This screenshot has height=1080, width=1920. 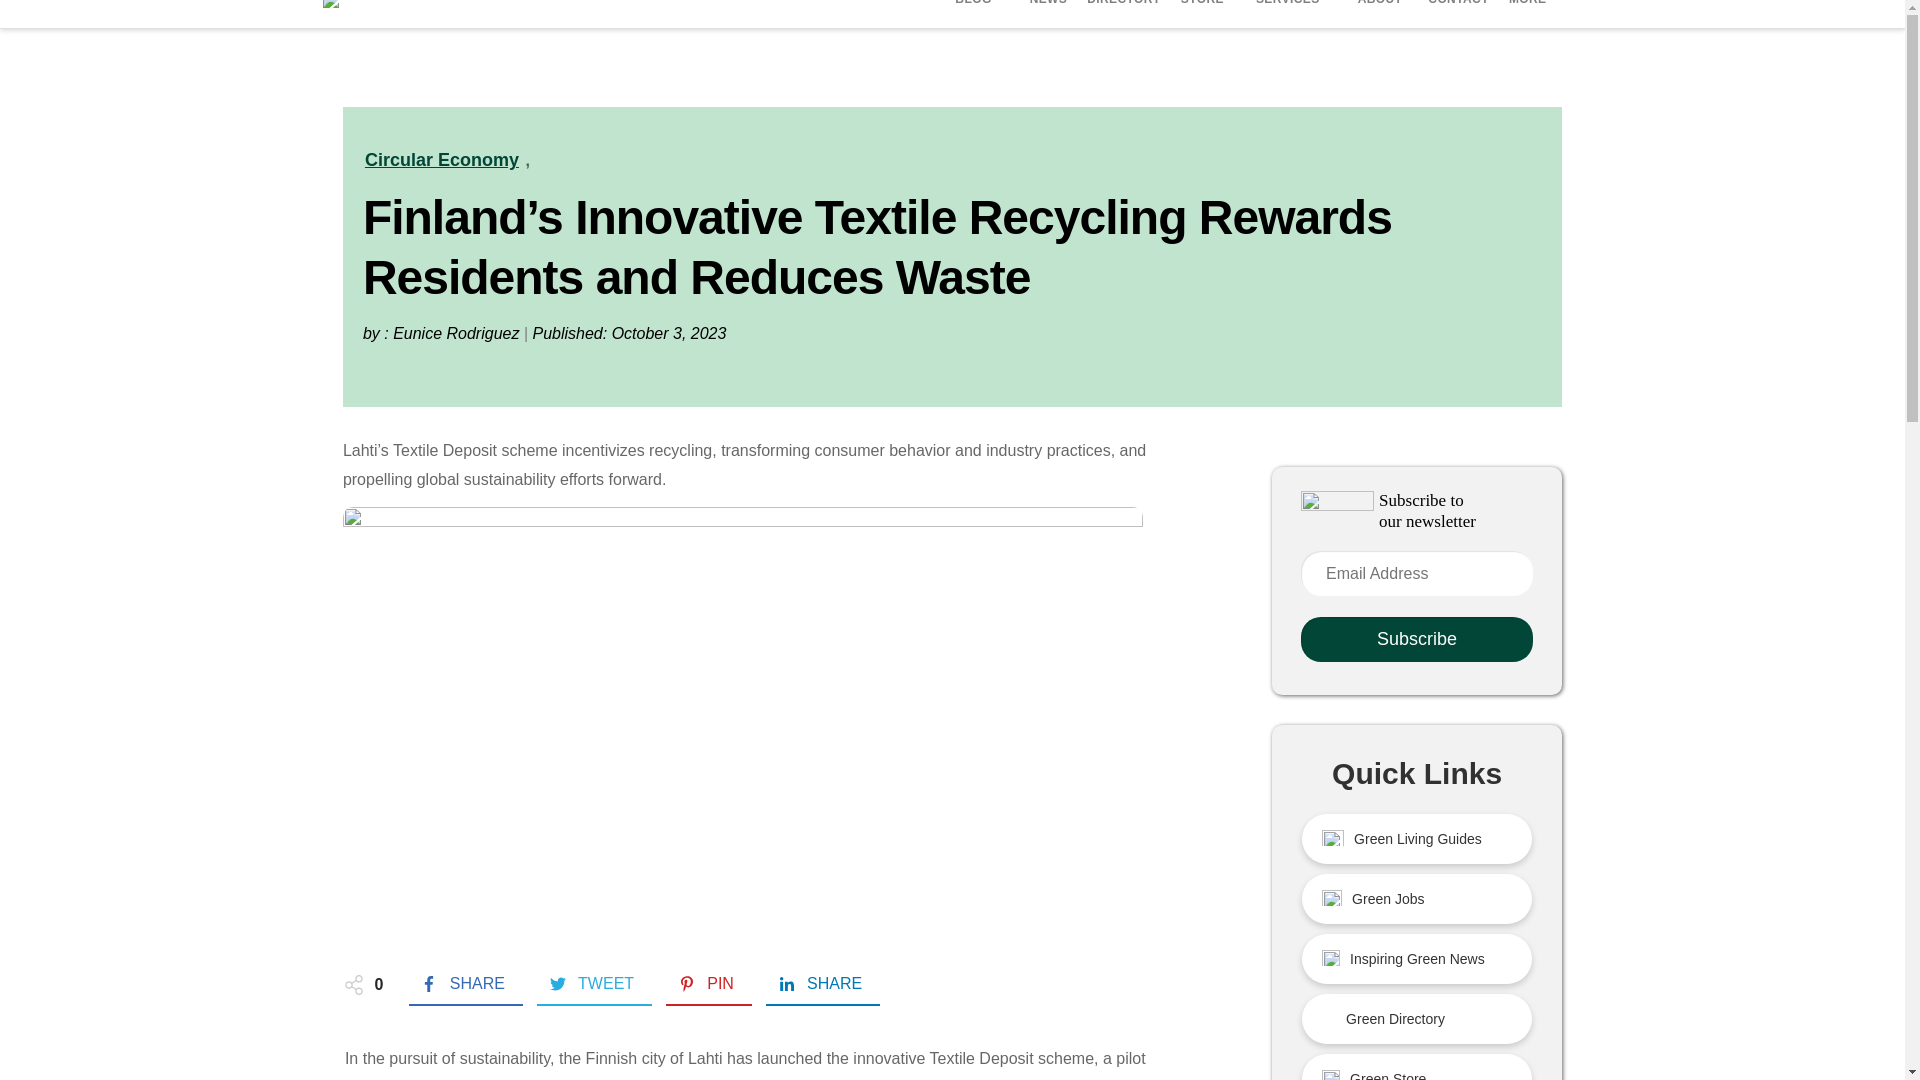 I want to click on DIRECTORY, so click(x=1124, y=8).